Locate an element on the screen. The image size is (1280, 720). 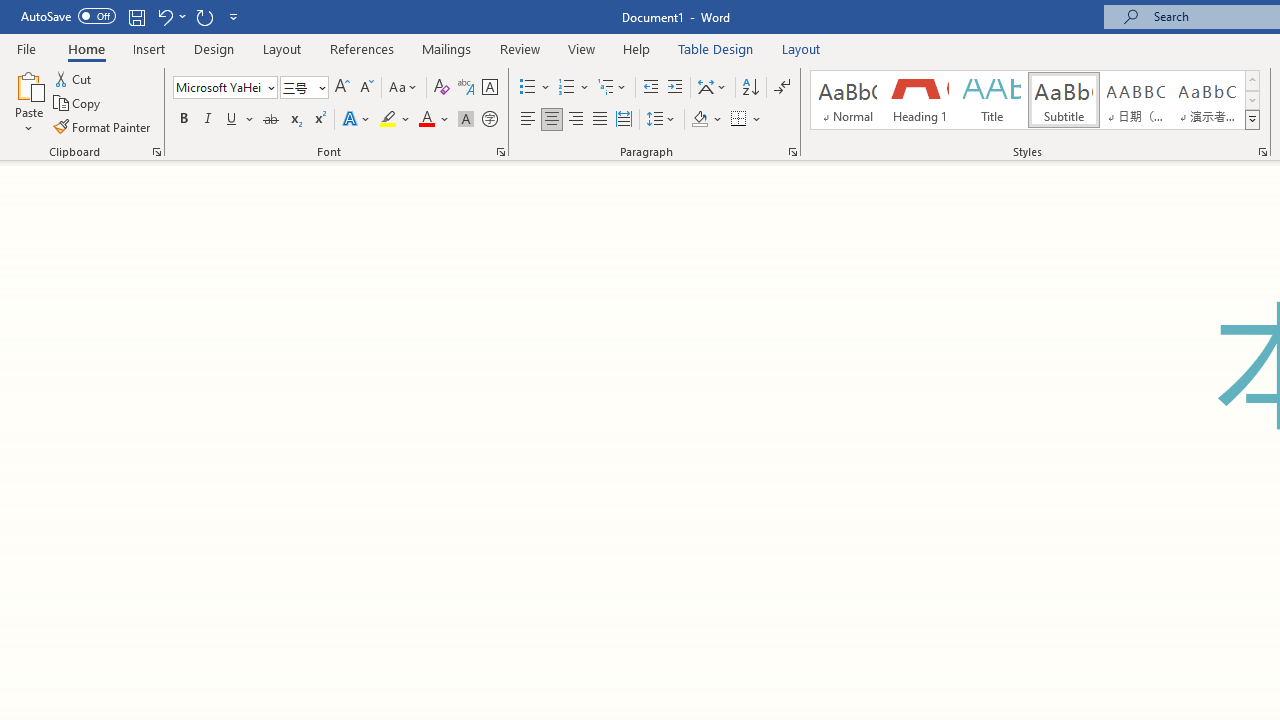
Superscript is located at coordinates (319, 120).